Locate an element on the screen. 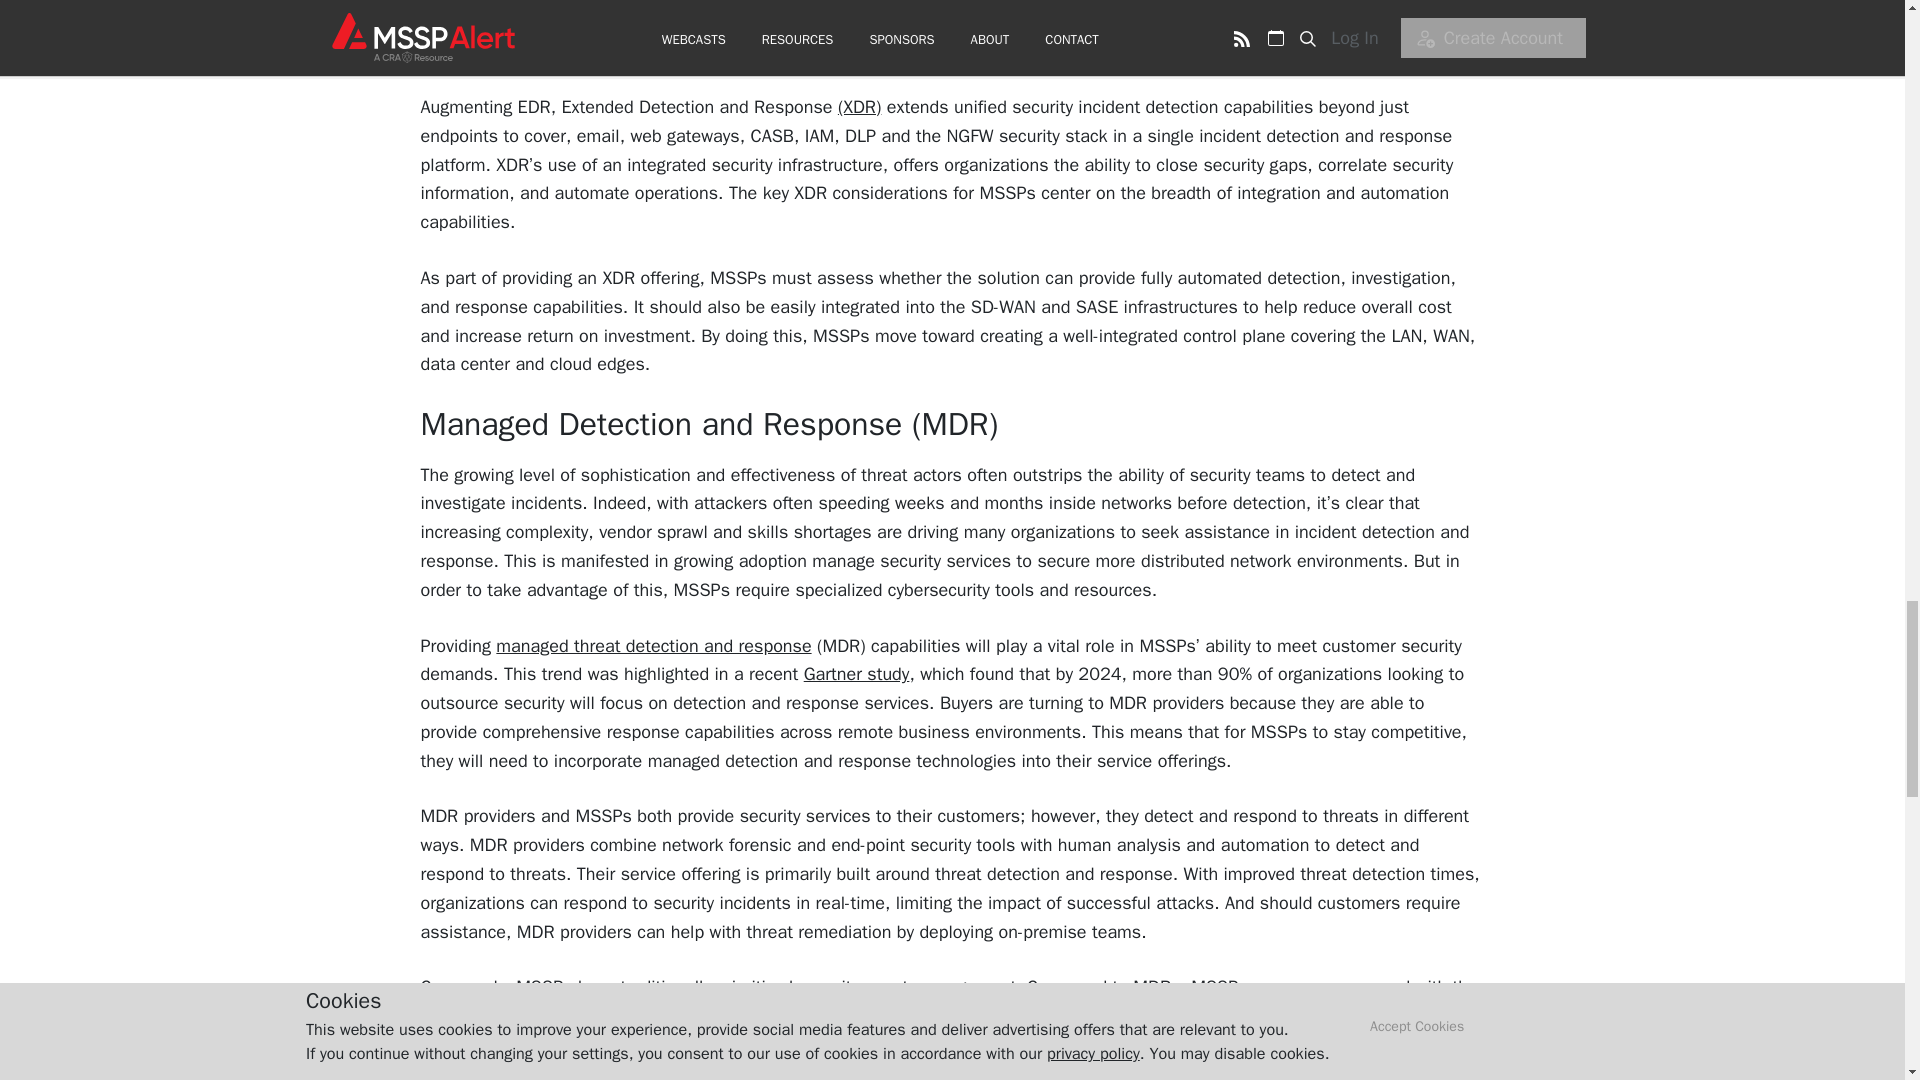  managed threat detection and response is located at coordinates (652, 644).